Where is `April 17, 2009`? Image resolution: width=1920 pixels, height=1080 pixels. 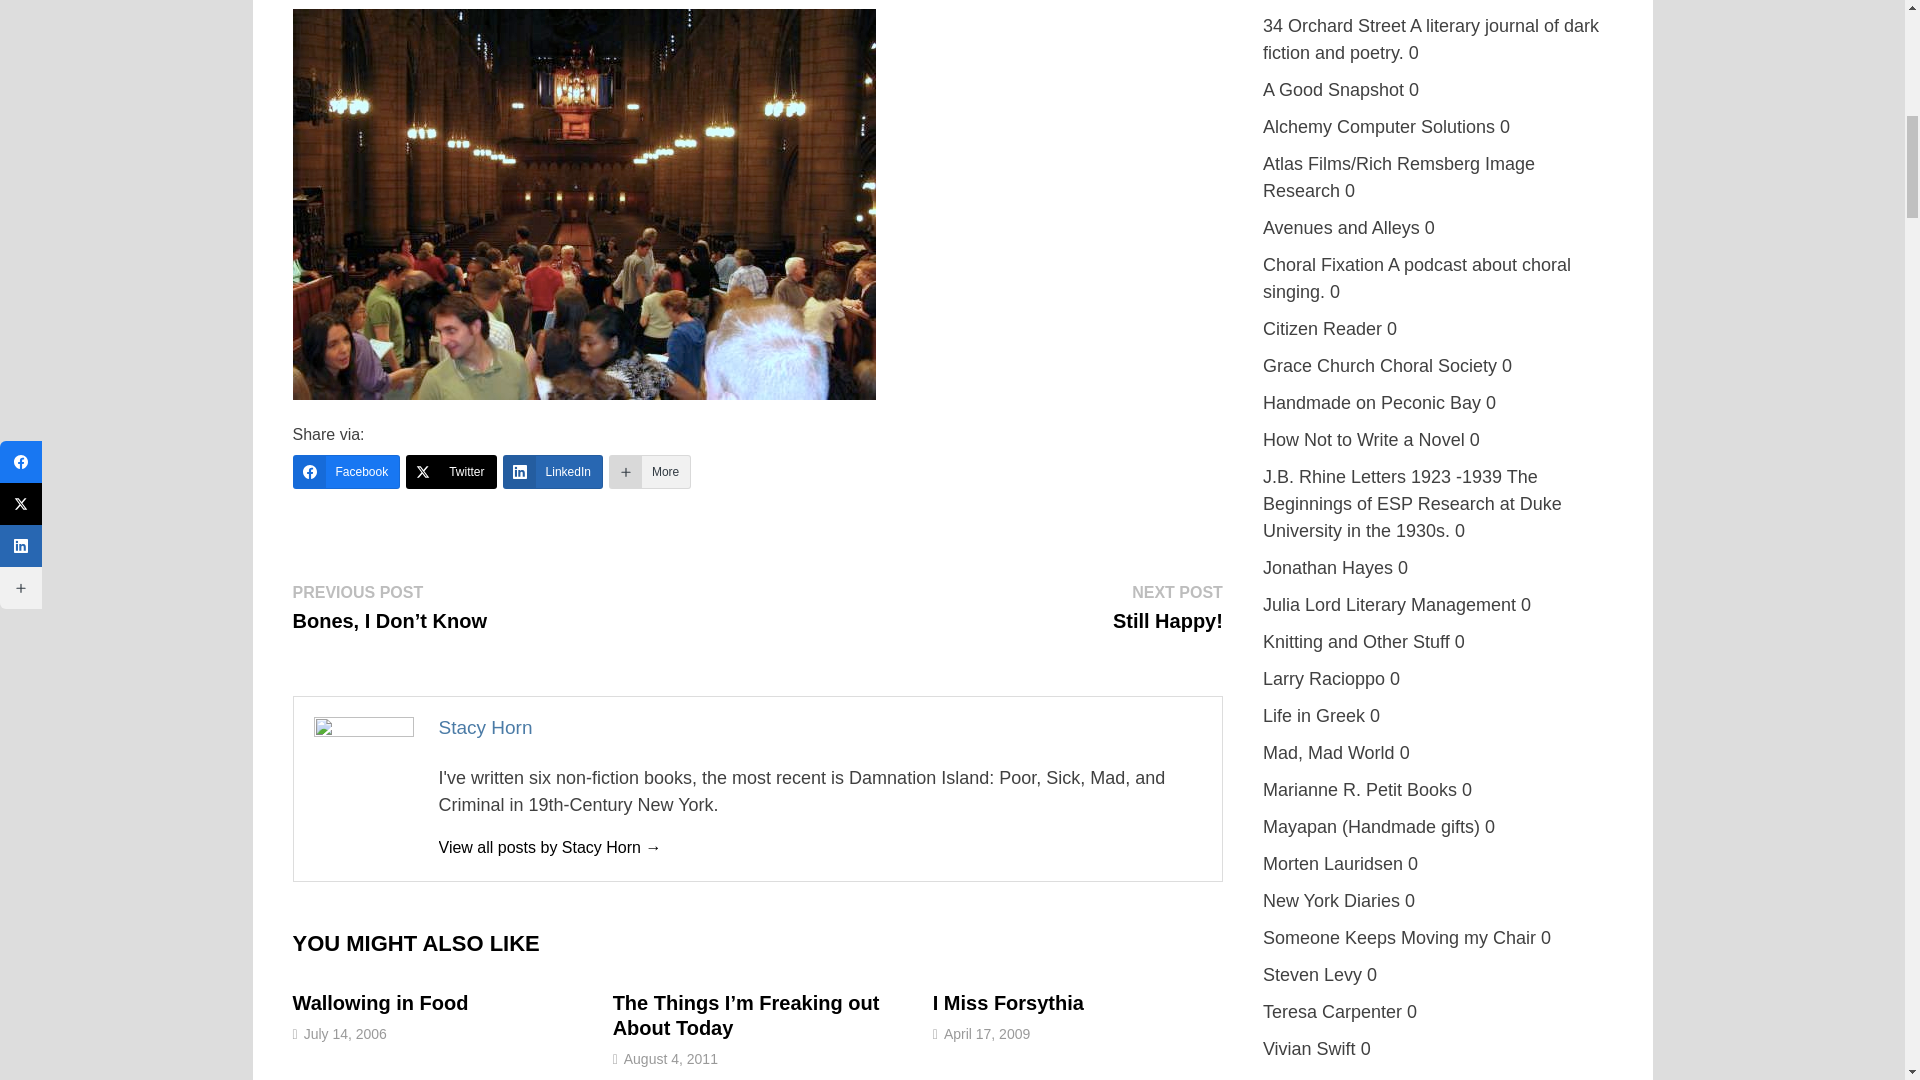
April 17, 2009 is located at coordinates (986, 1034).